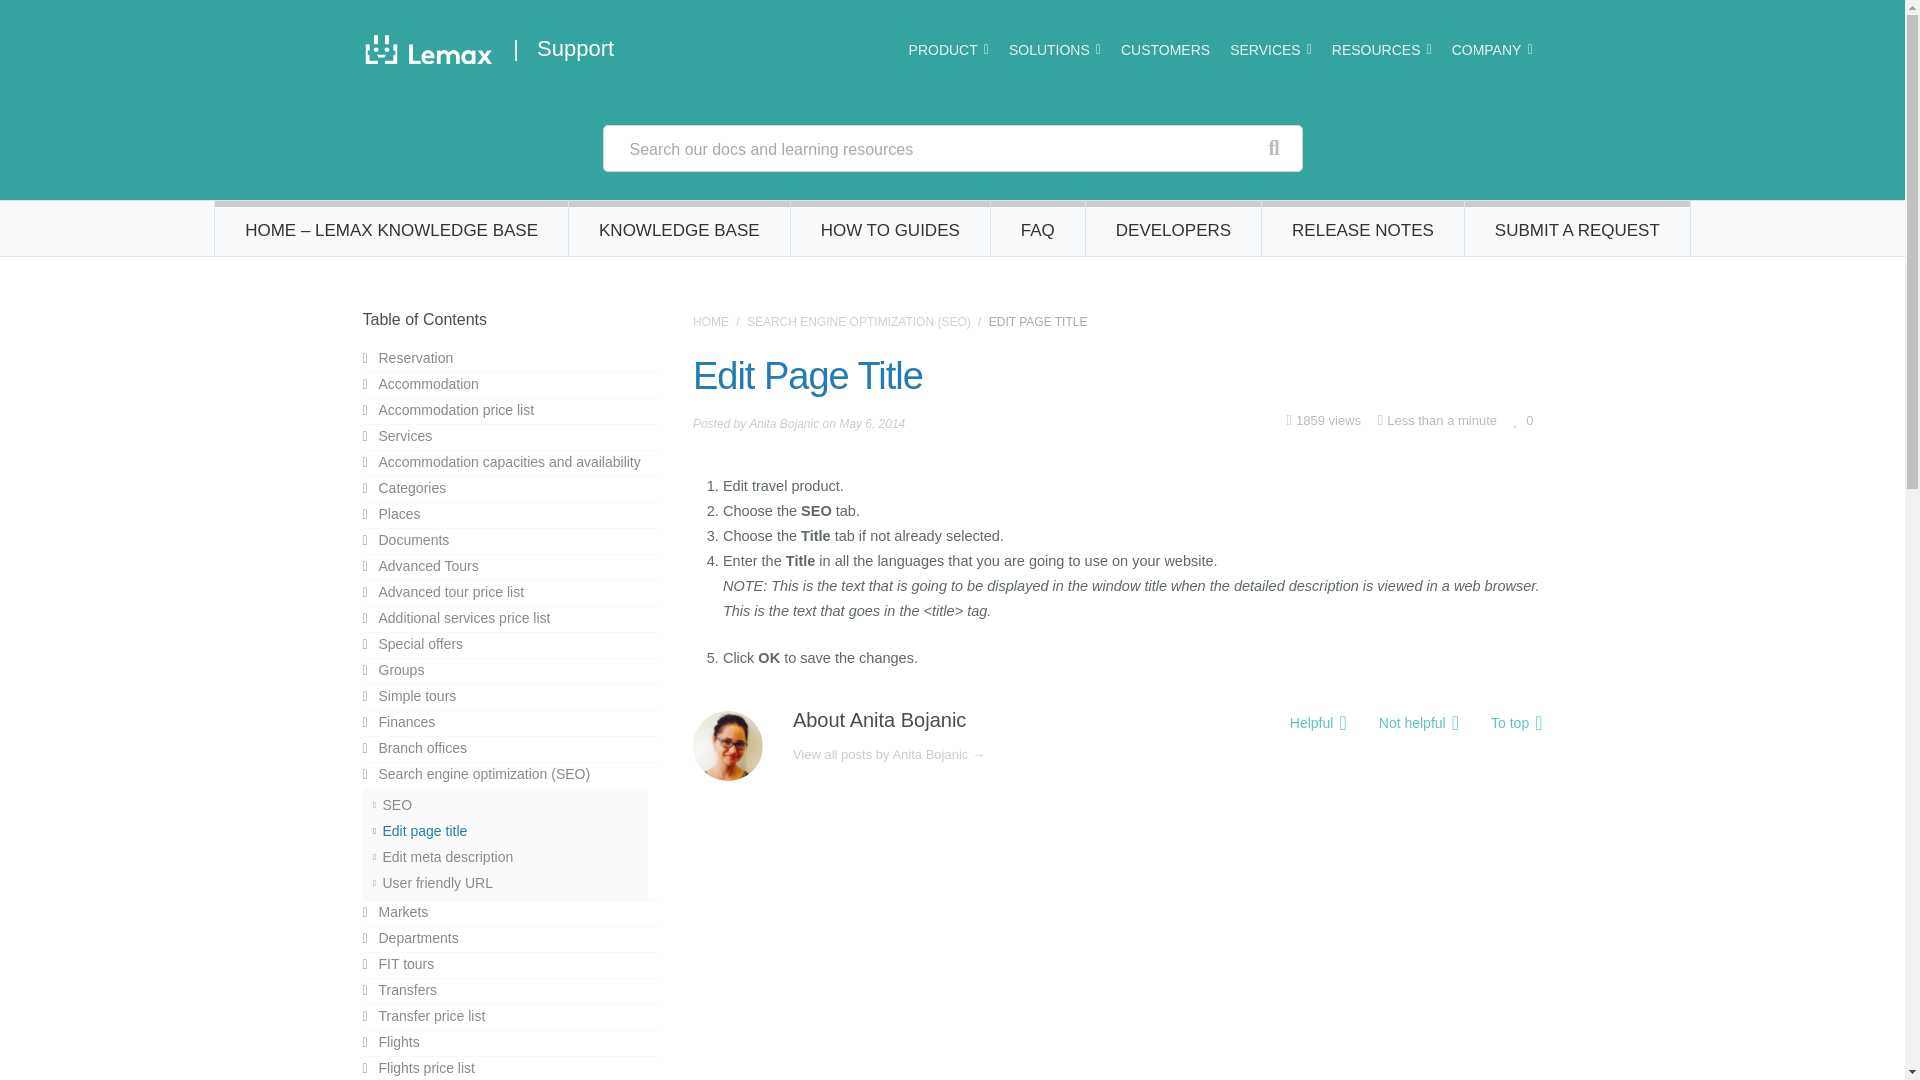 The width and height of the screenshot is (1920, 1080). Describe the element at coordinates (1492, 50) in the screenshot. I see `COMPANY` at that location.